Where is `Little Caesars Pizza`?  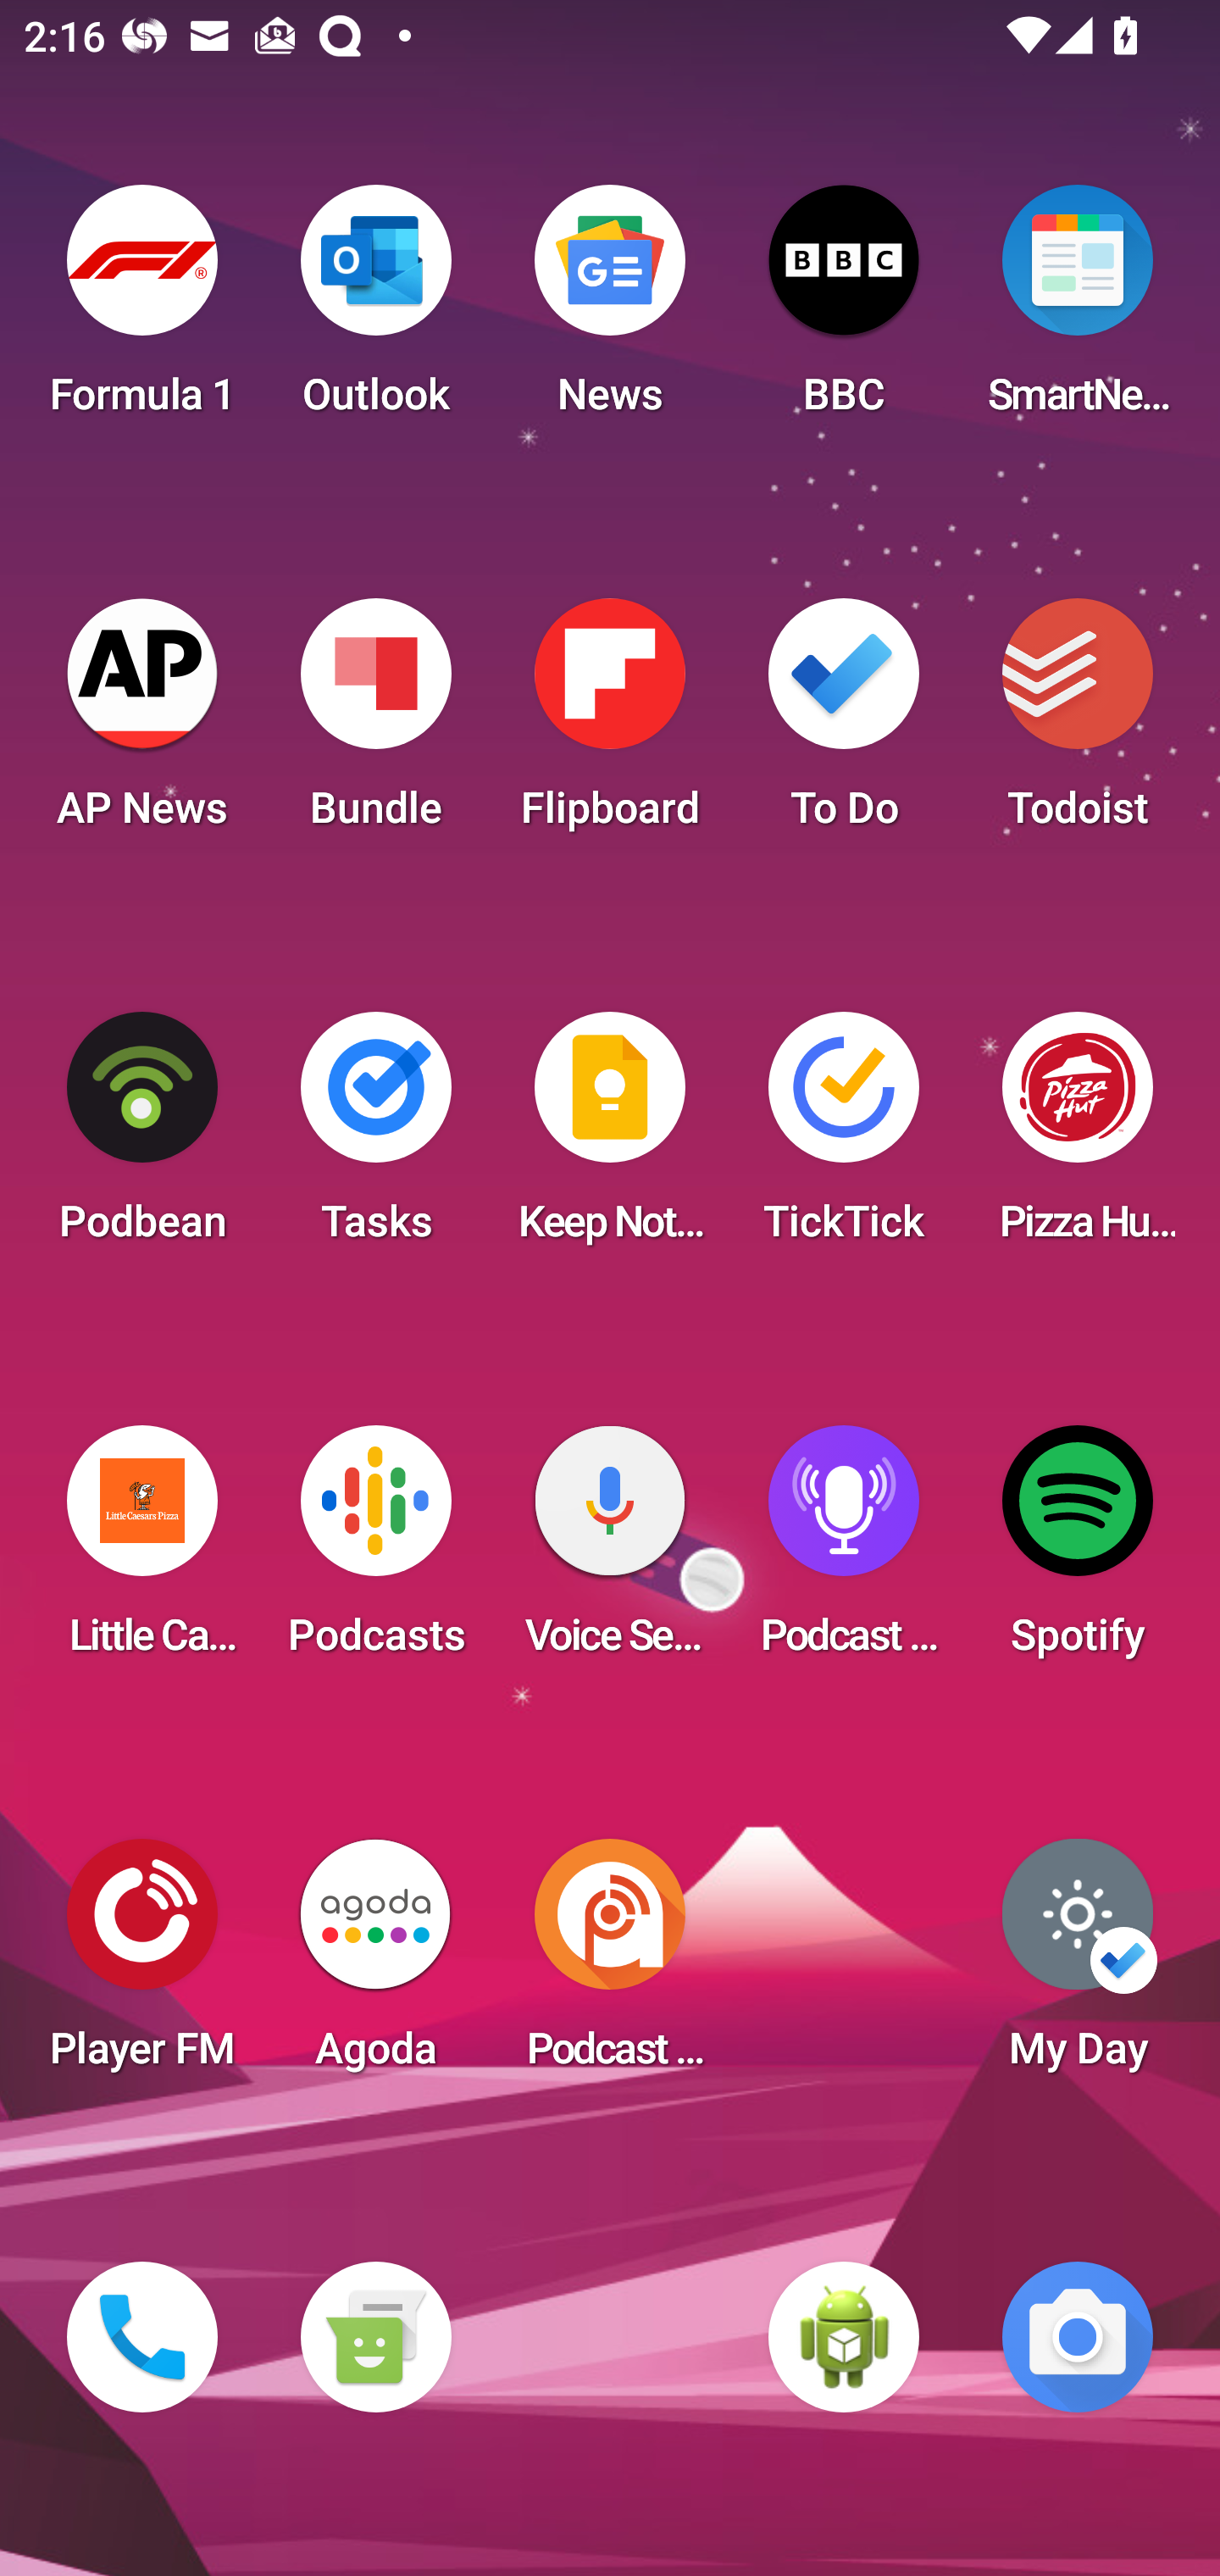
Little Caesars Pizza is located at coordinates (142, 1551).